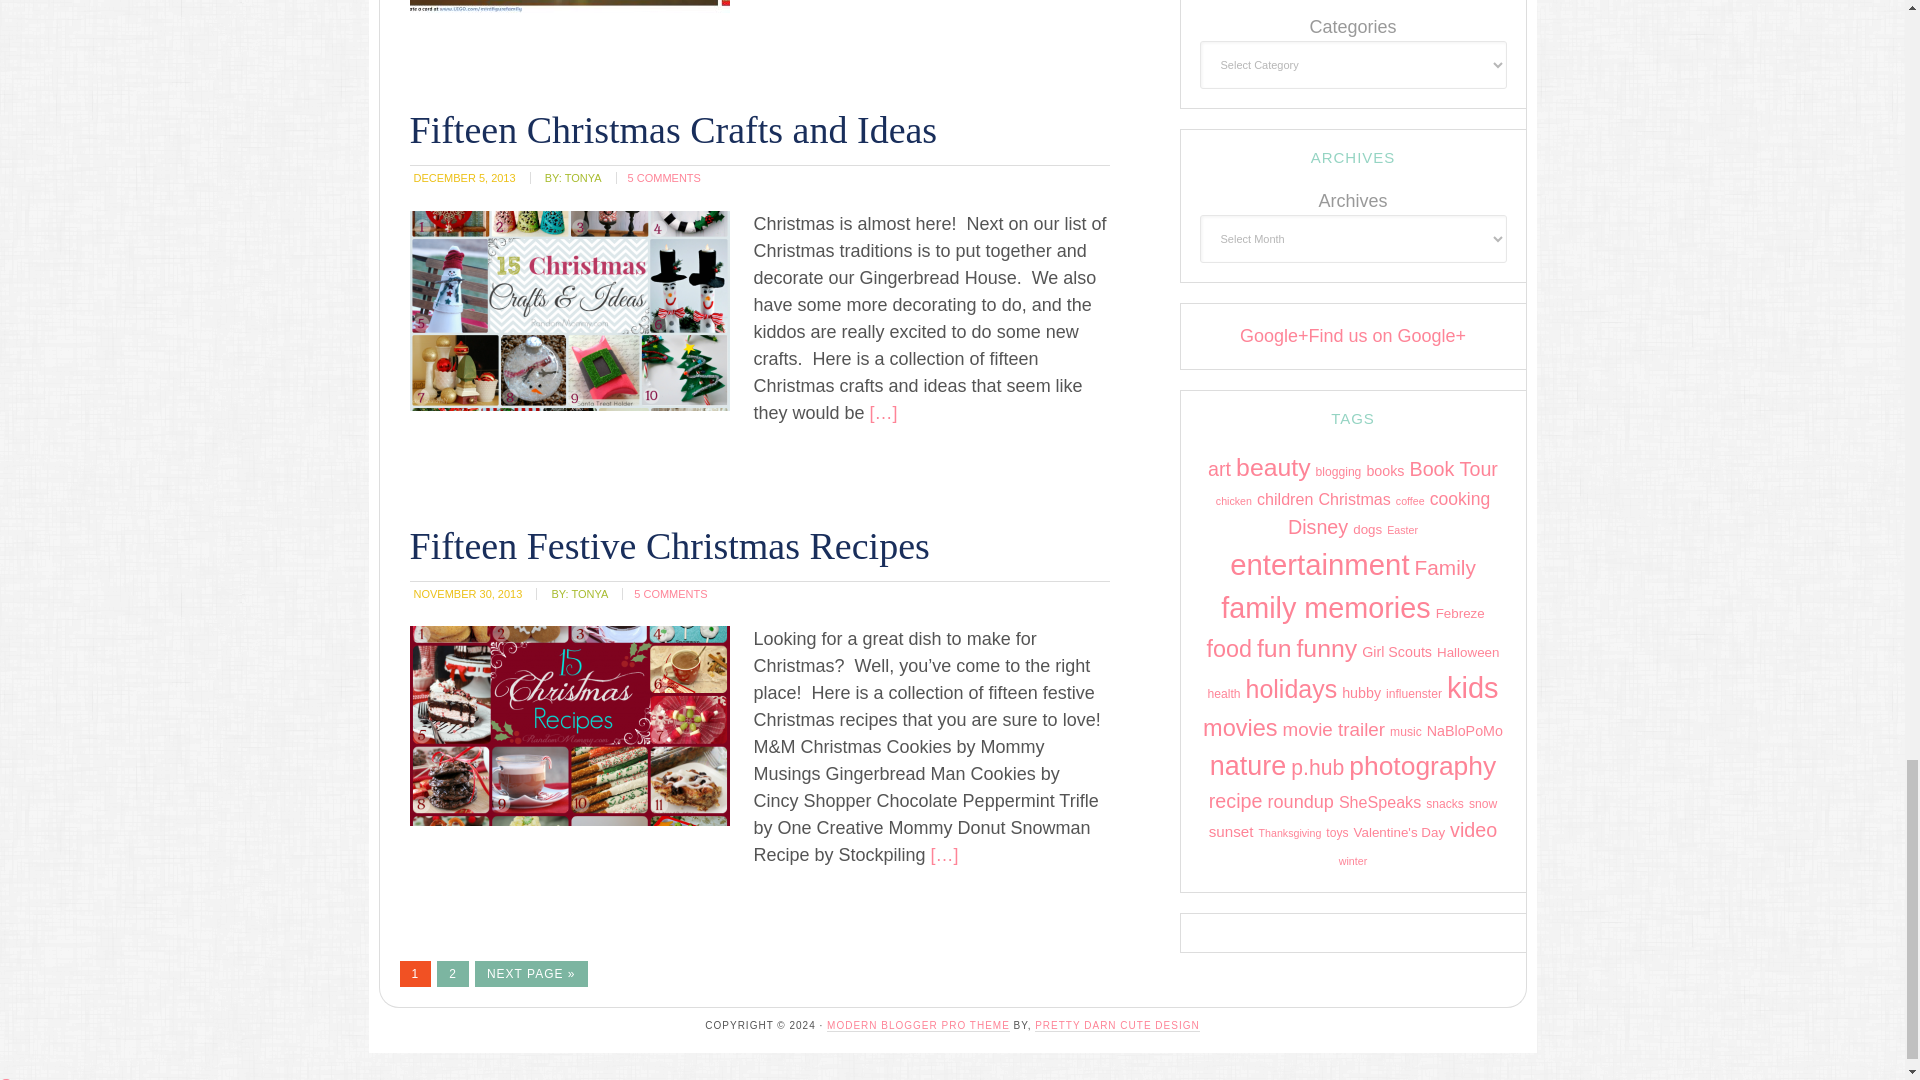 This screenshot has height=1080, width=1920. I want to click on 5 COMMENTS, so click(664, 177).